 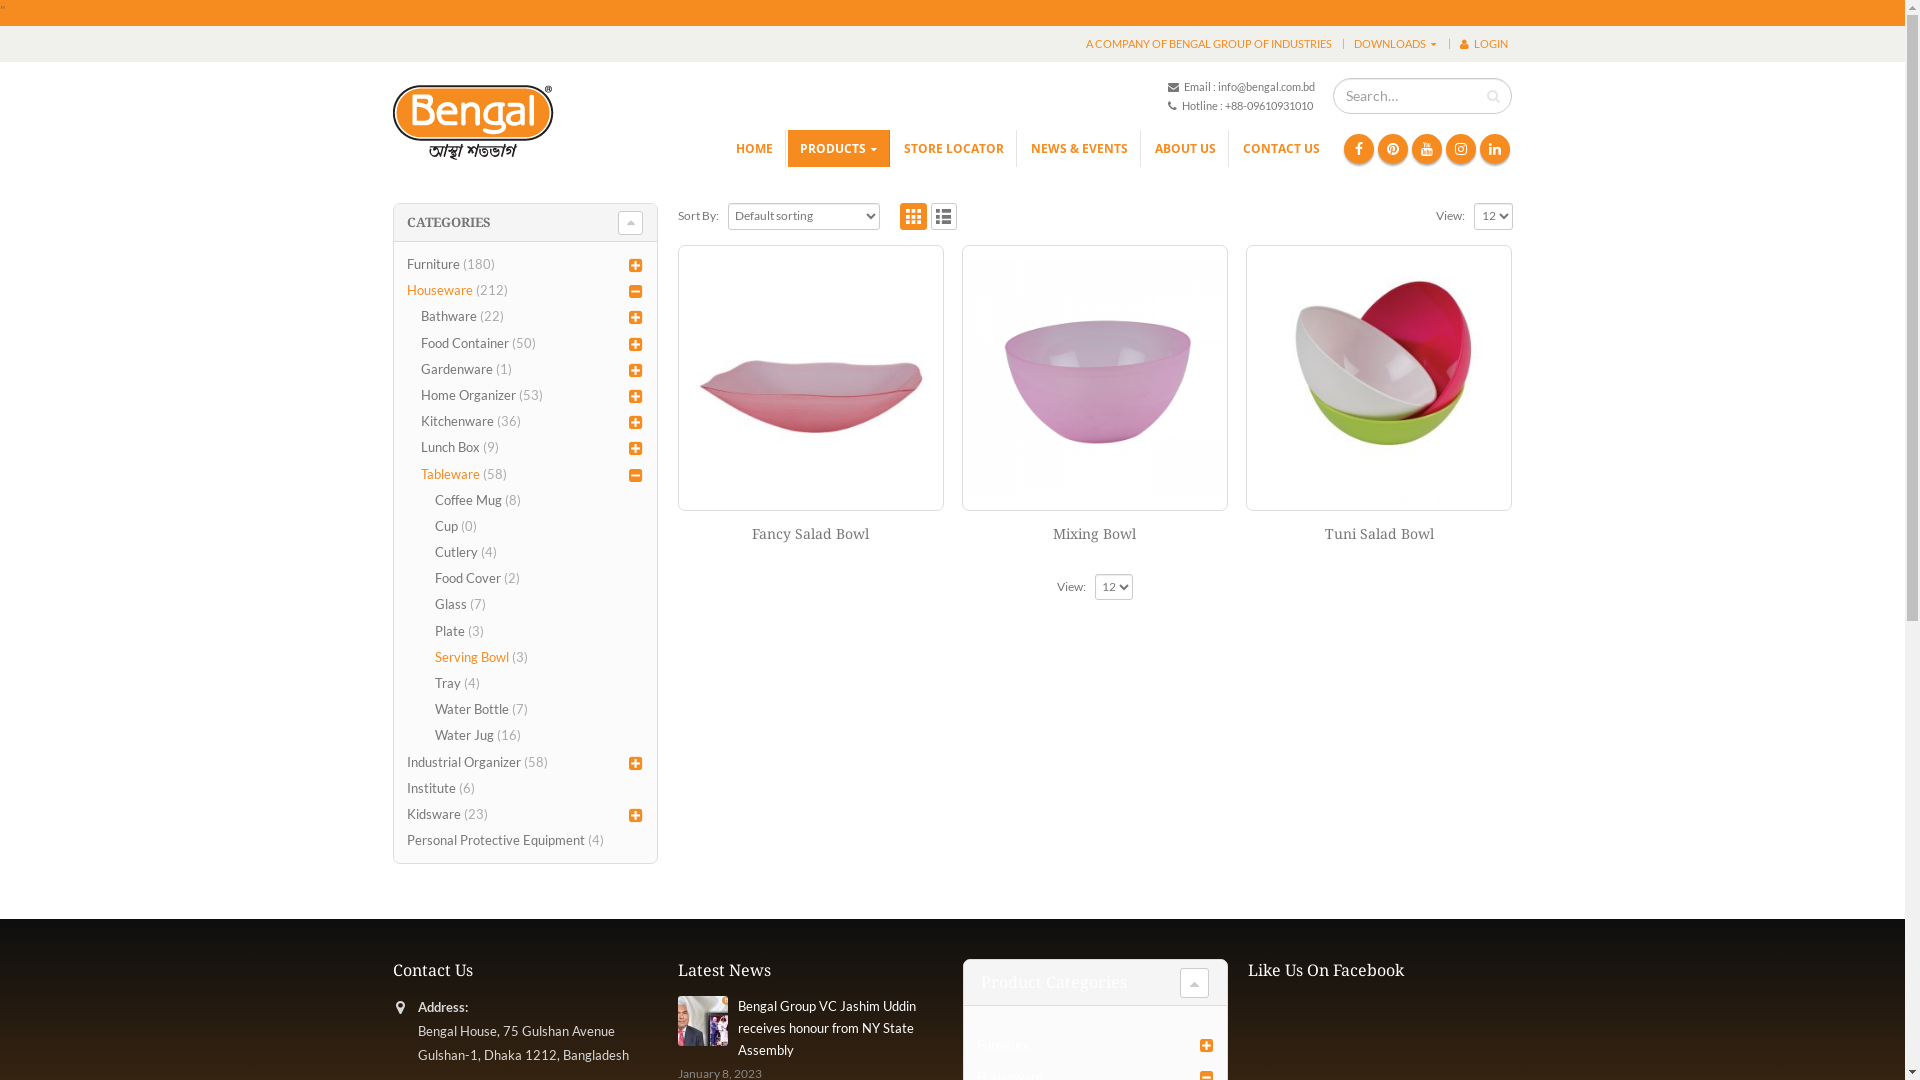 I want to click on Industrial Organizer, so click(x=464, y=762).